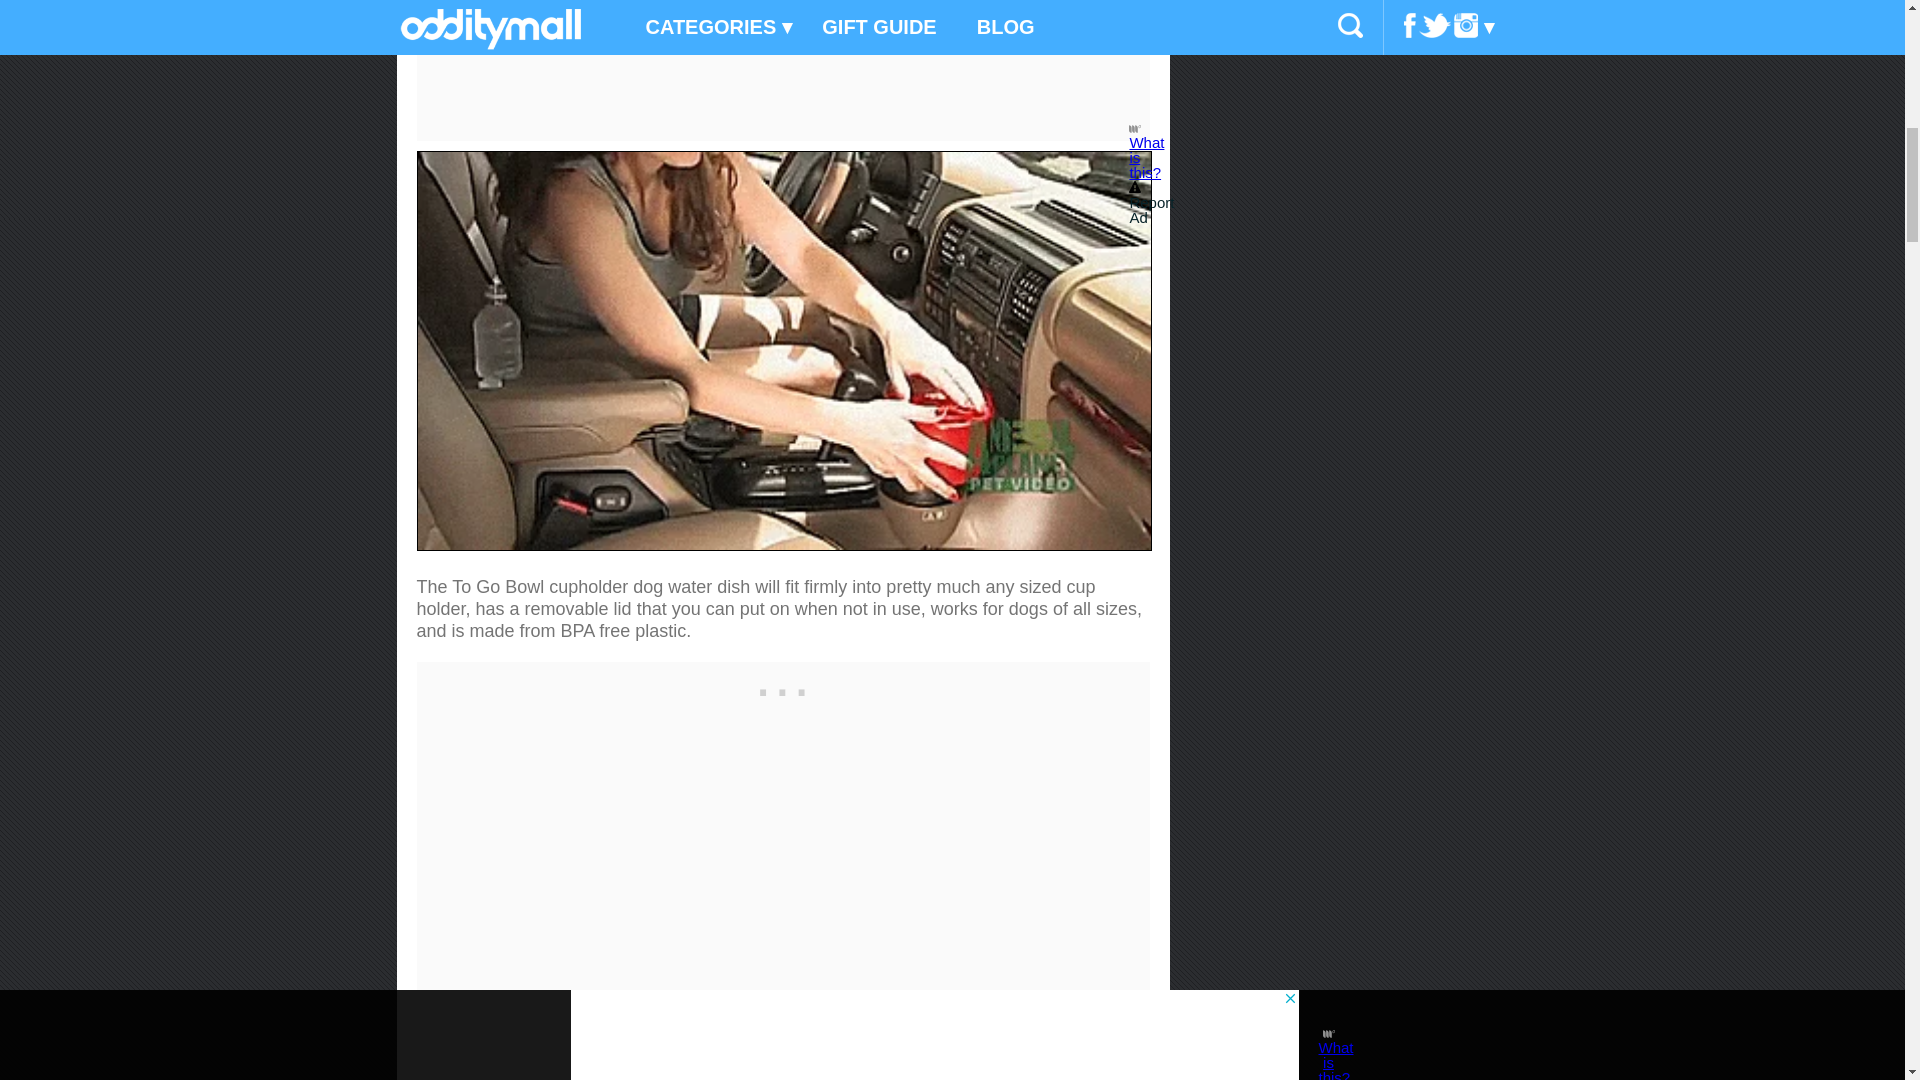  I want to click on 3rd party ad content, so click(782, 686).